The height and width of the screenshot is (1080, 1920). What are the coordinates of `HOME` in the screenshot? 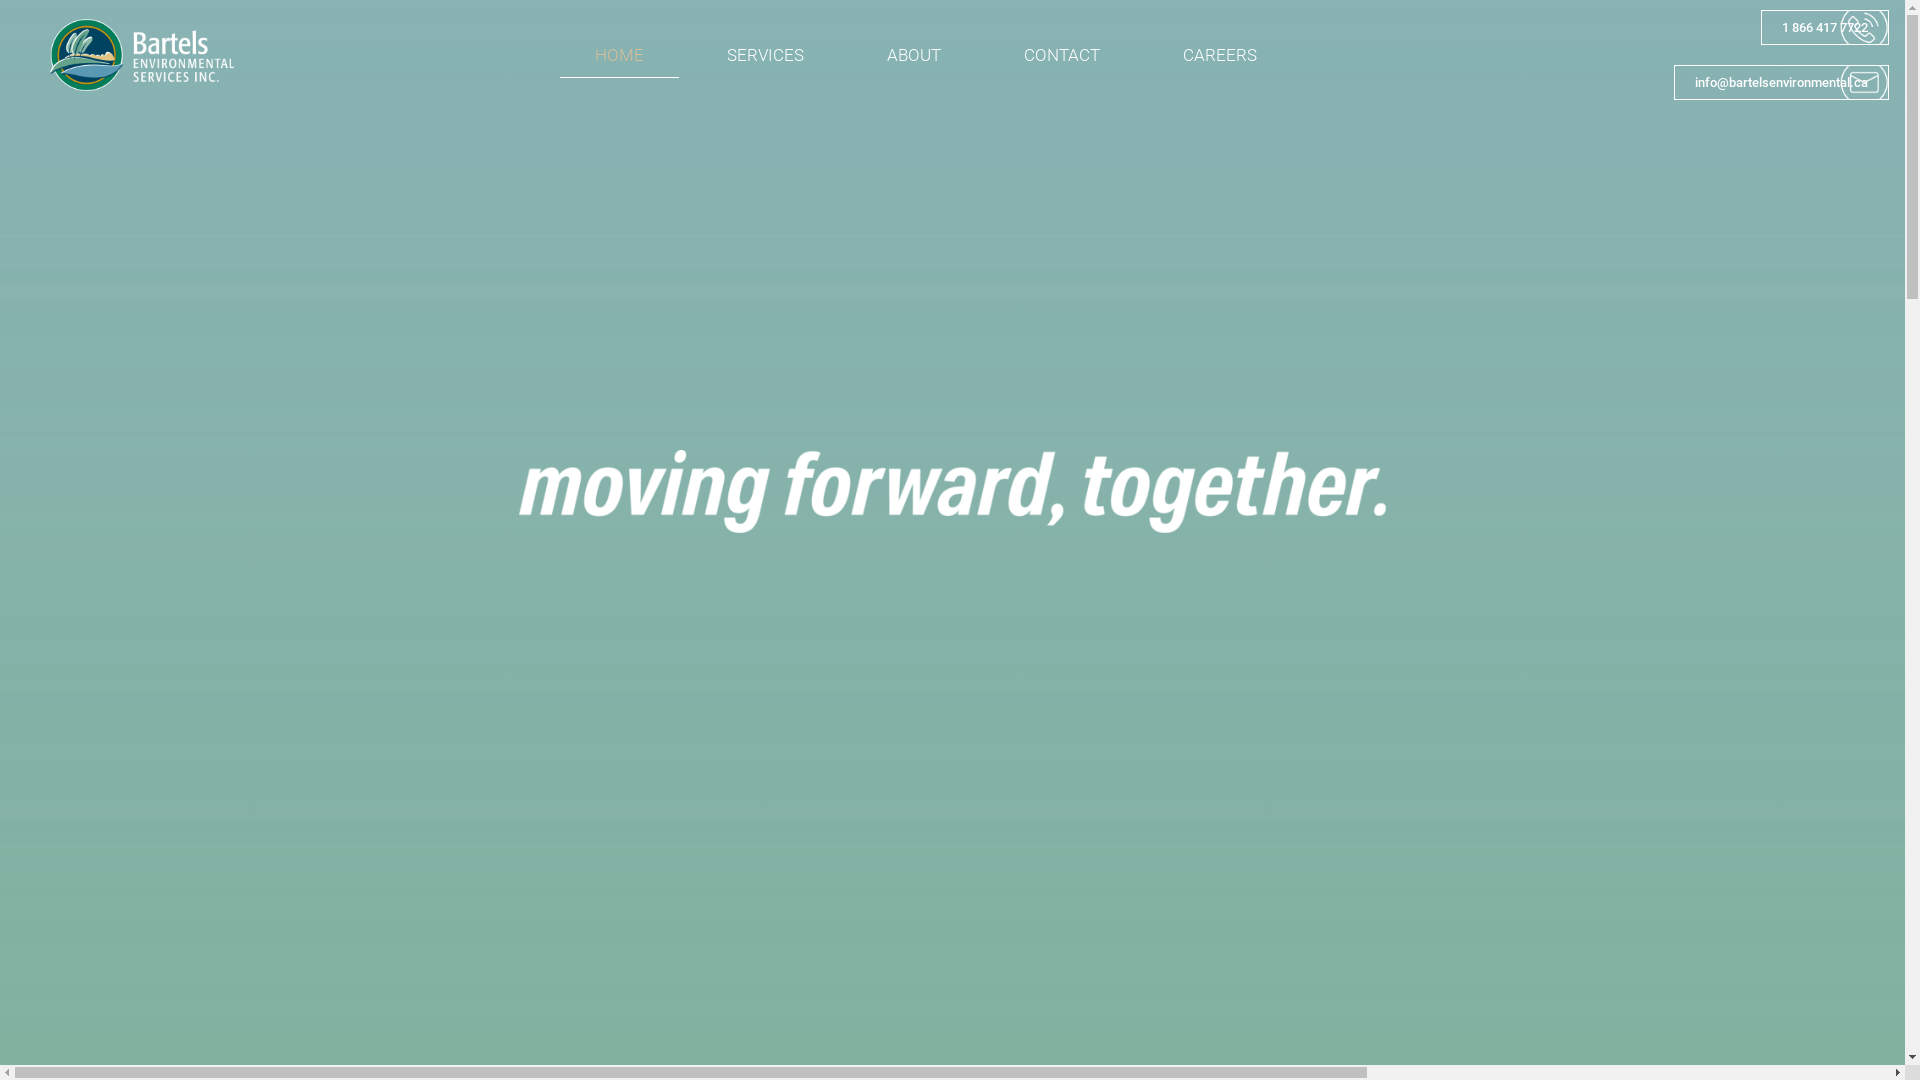 It's located at (620, 54).